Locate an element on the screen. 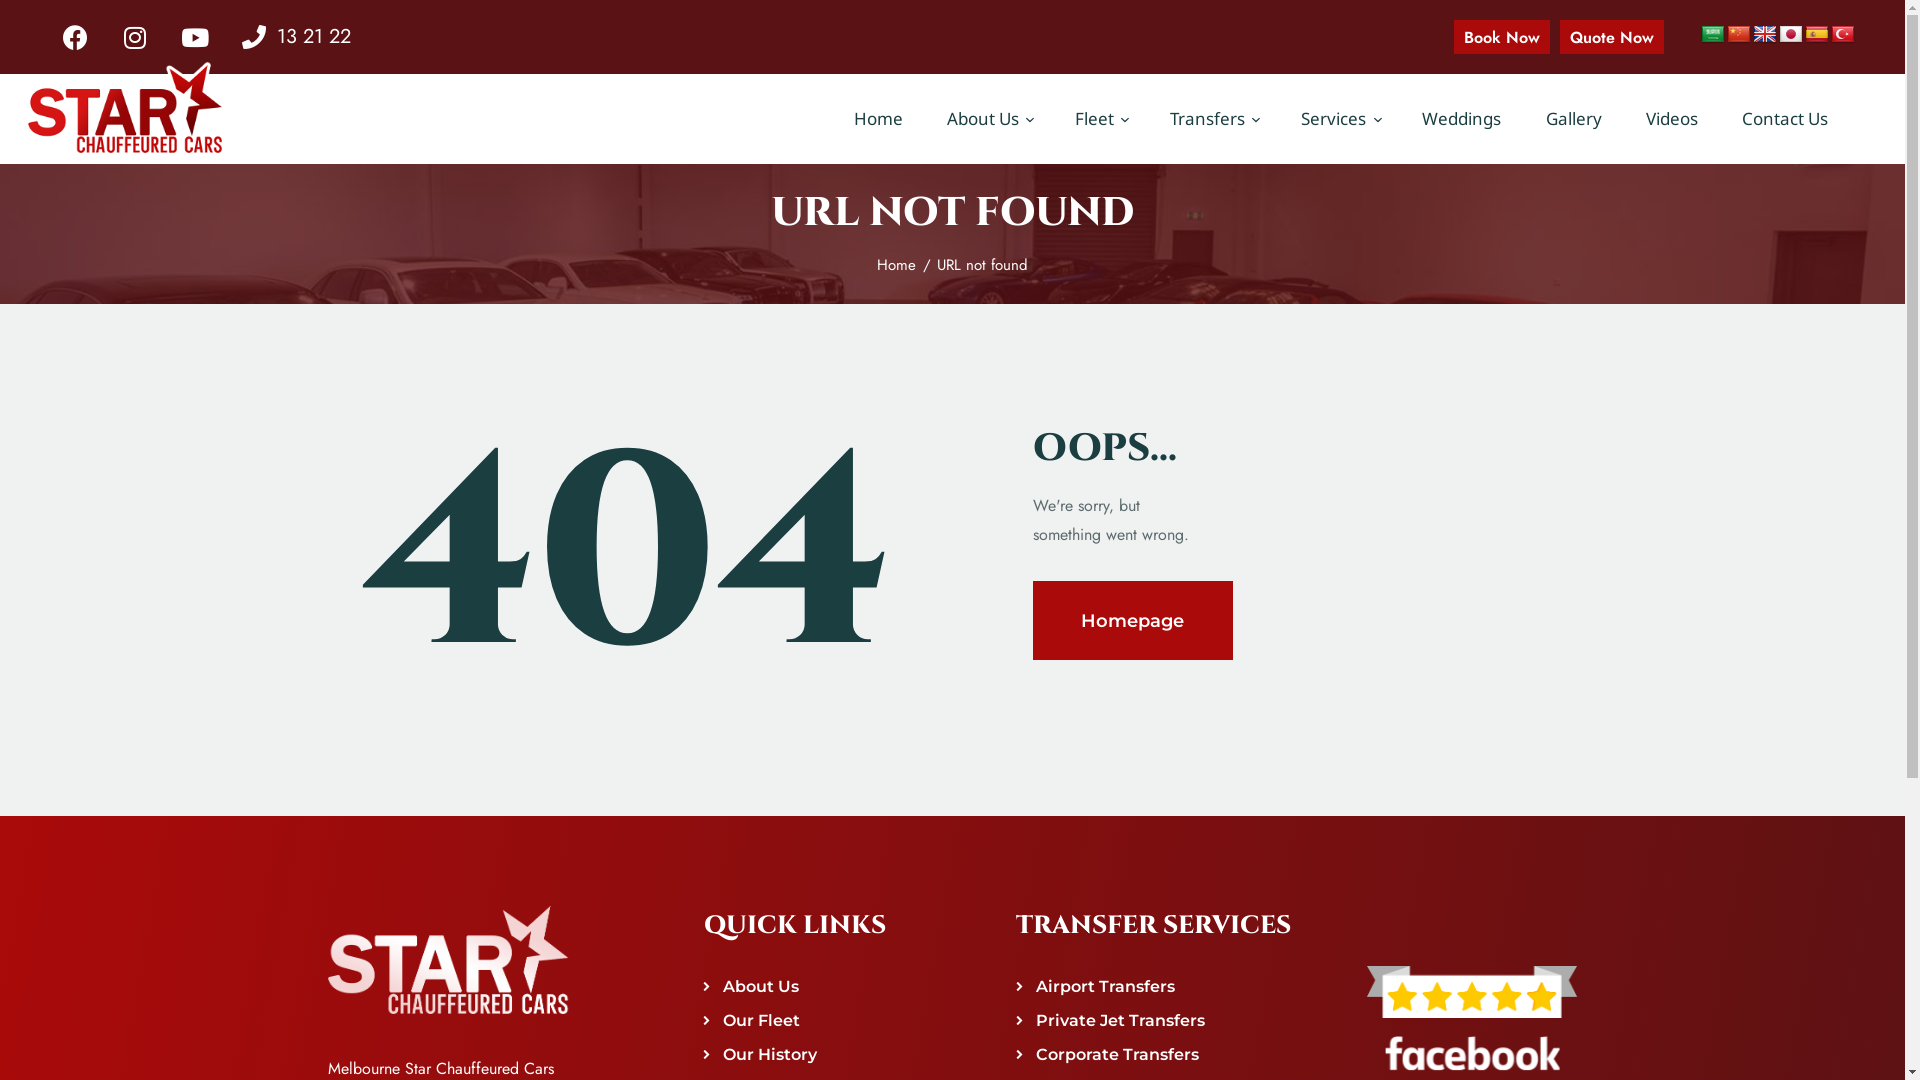  Arabic is located at coordinates (1713, 35).